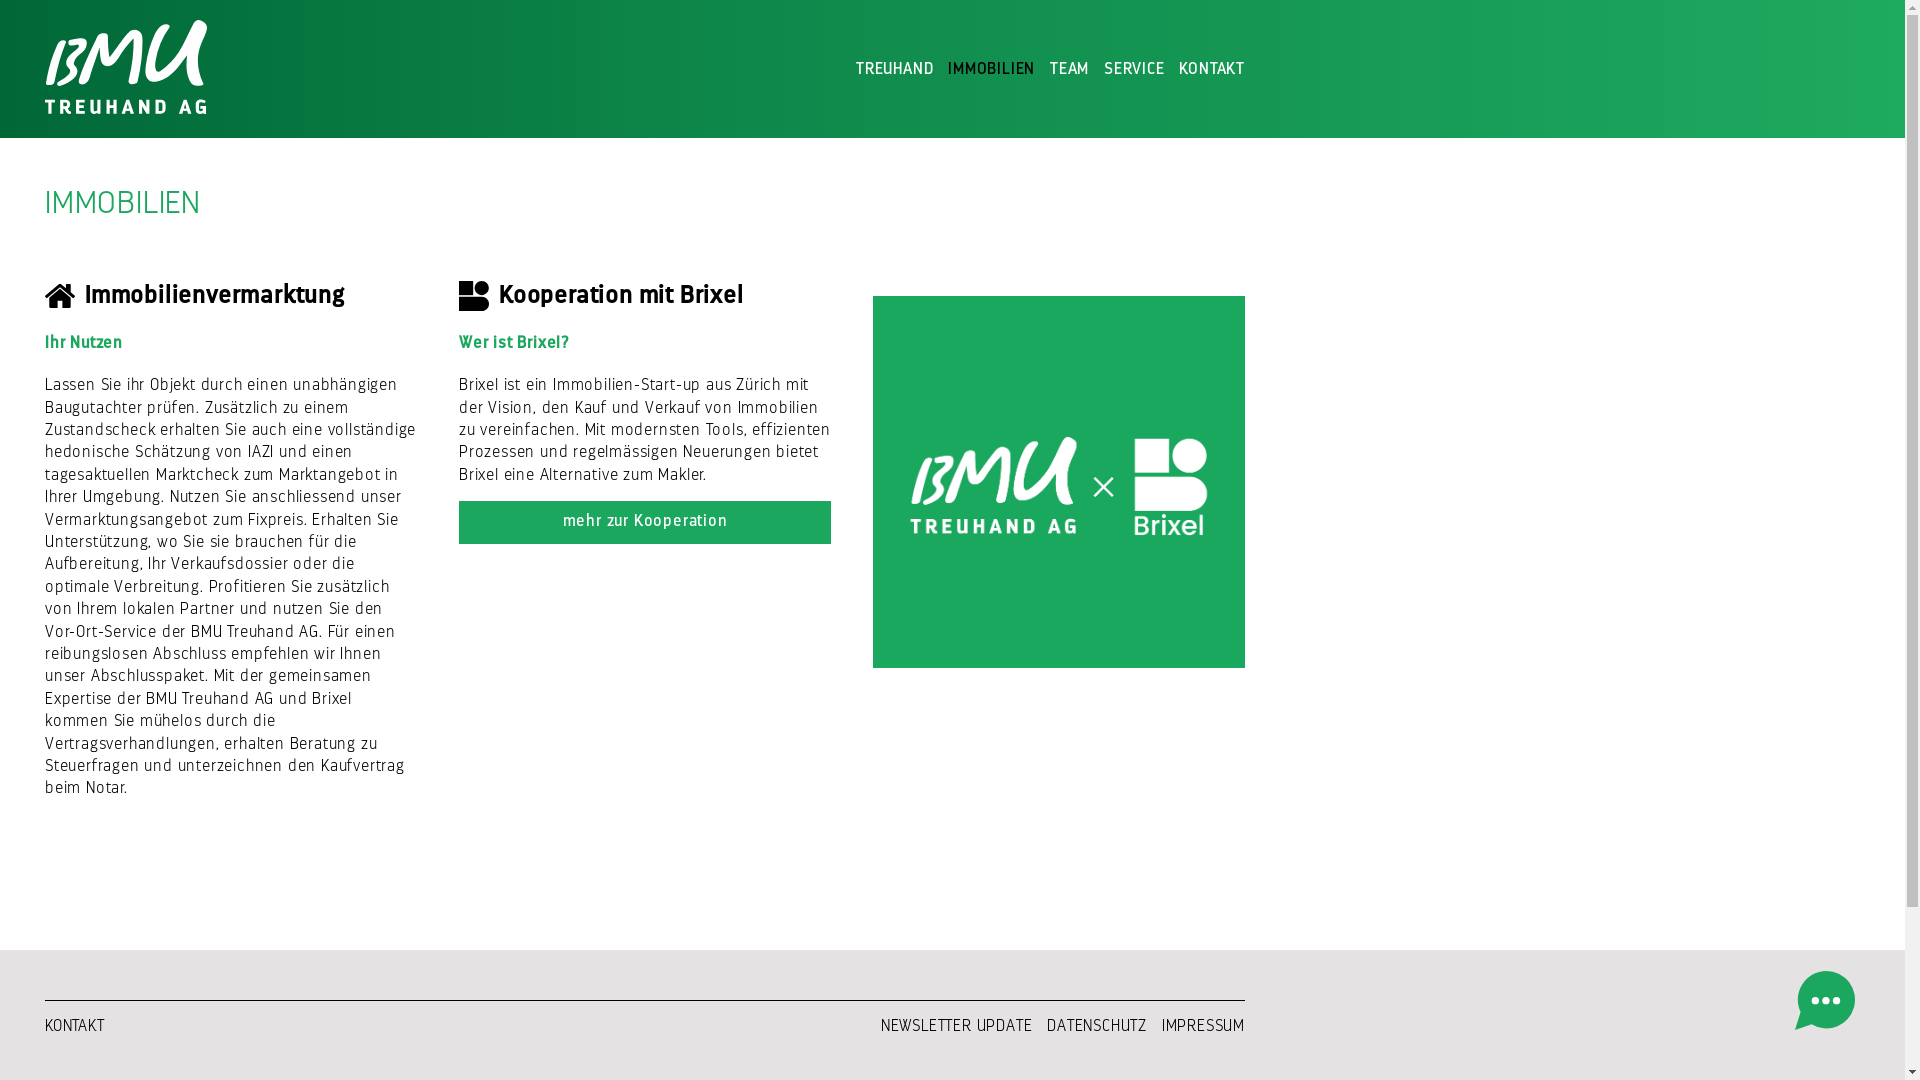 Image resolution: width=1920 pixels, height=1080 pixels. What do you see at coordinates (1212, 70) in the screenshot?
I see `KONTAKT` at bounding box center [1212, 70].